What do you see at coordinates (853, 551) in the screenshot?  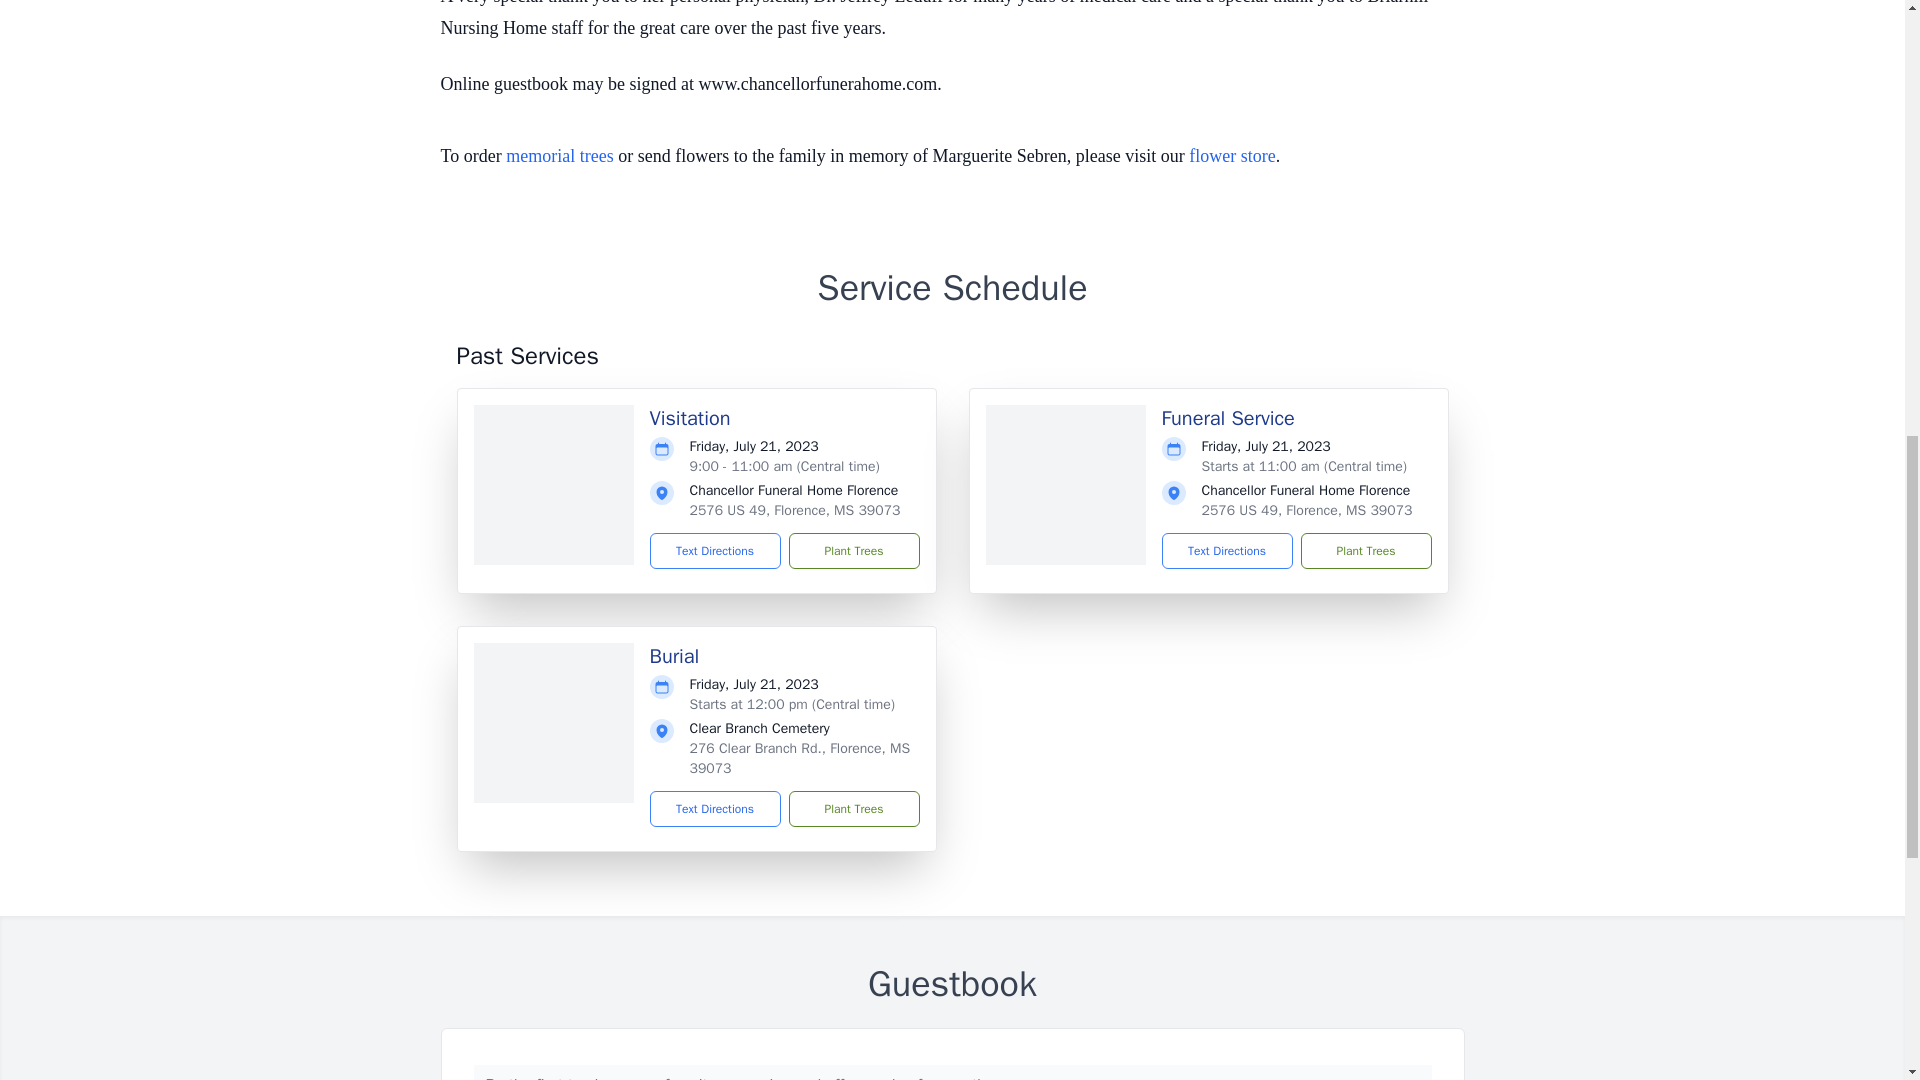 I see `Plant Trees` at bounding box center [853, 551].